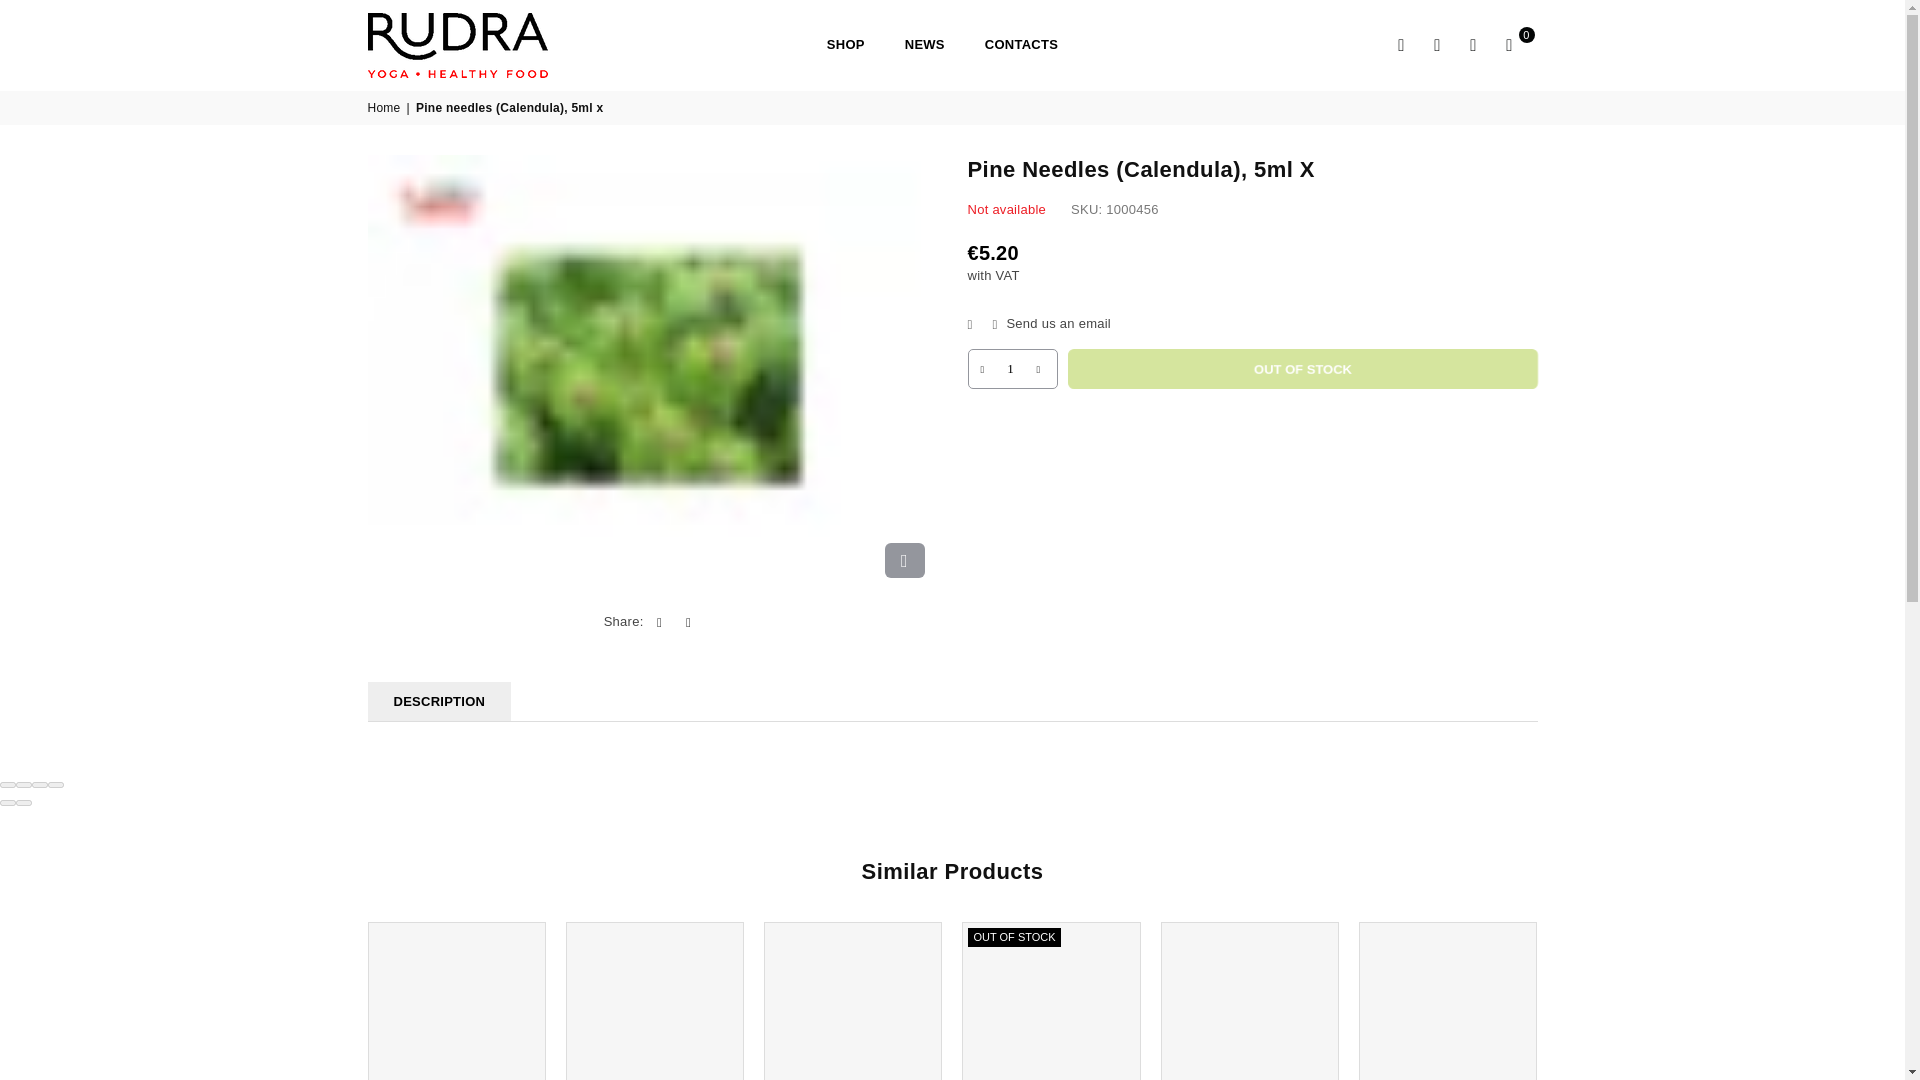 This screenshot has width=1920, height=1080. Describe the element at coordinates (1510, 45) in the screenshot. I see `Cart` at that location.